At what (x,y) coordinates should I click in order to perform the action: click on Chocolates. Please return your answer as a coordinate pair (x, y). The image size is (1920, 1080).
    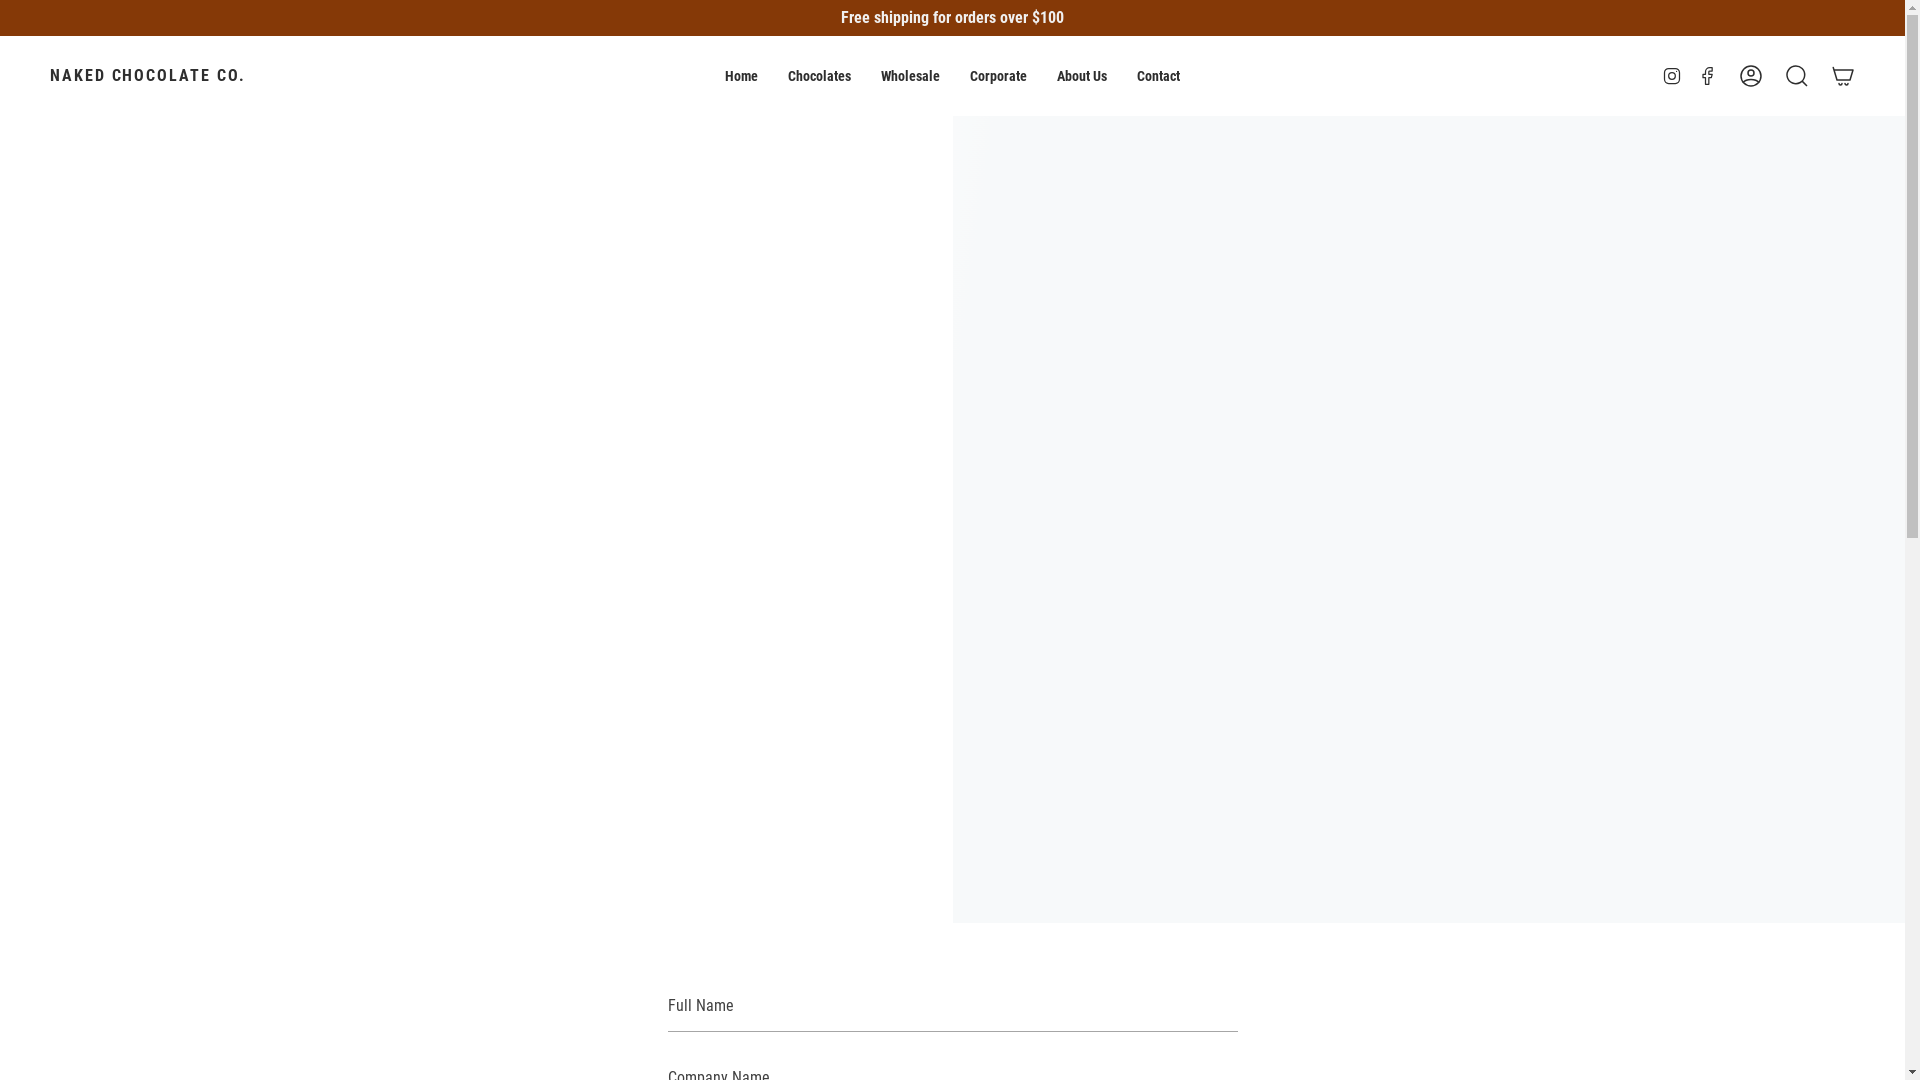
    Looking at the image, I should click on (820, 76).